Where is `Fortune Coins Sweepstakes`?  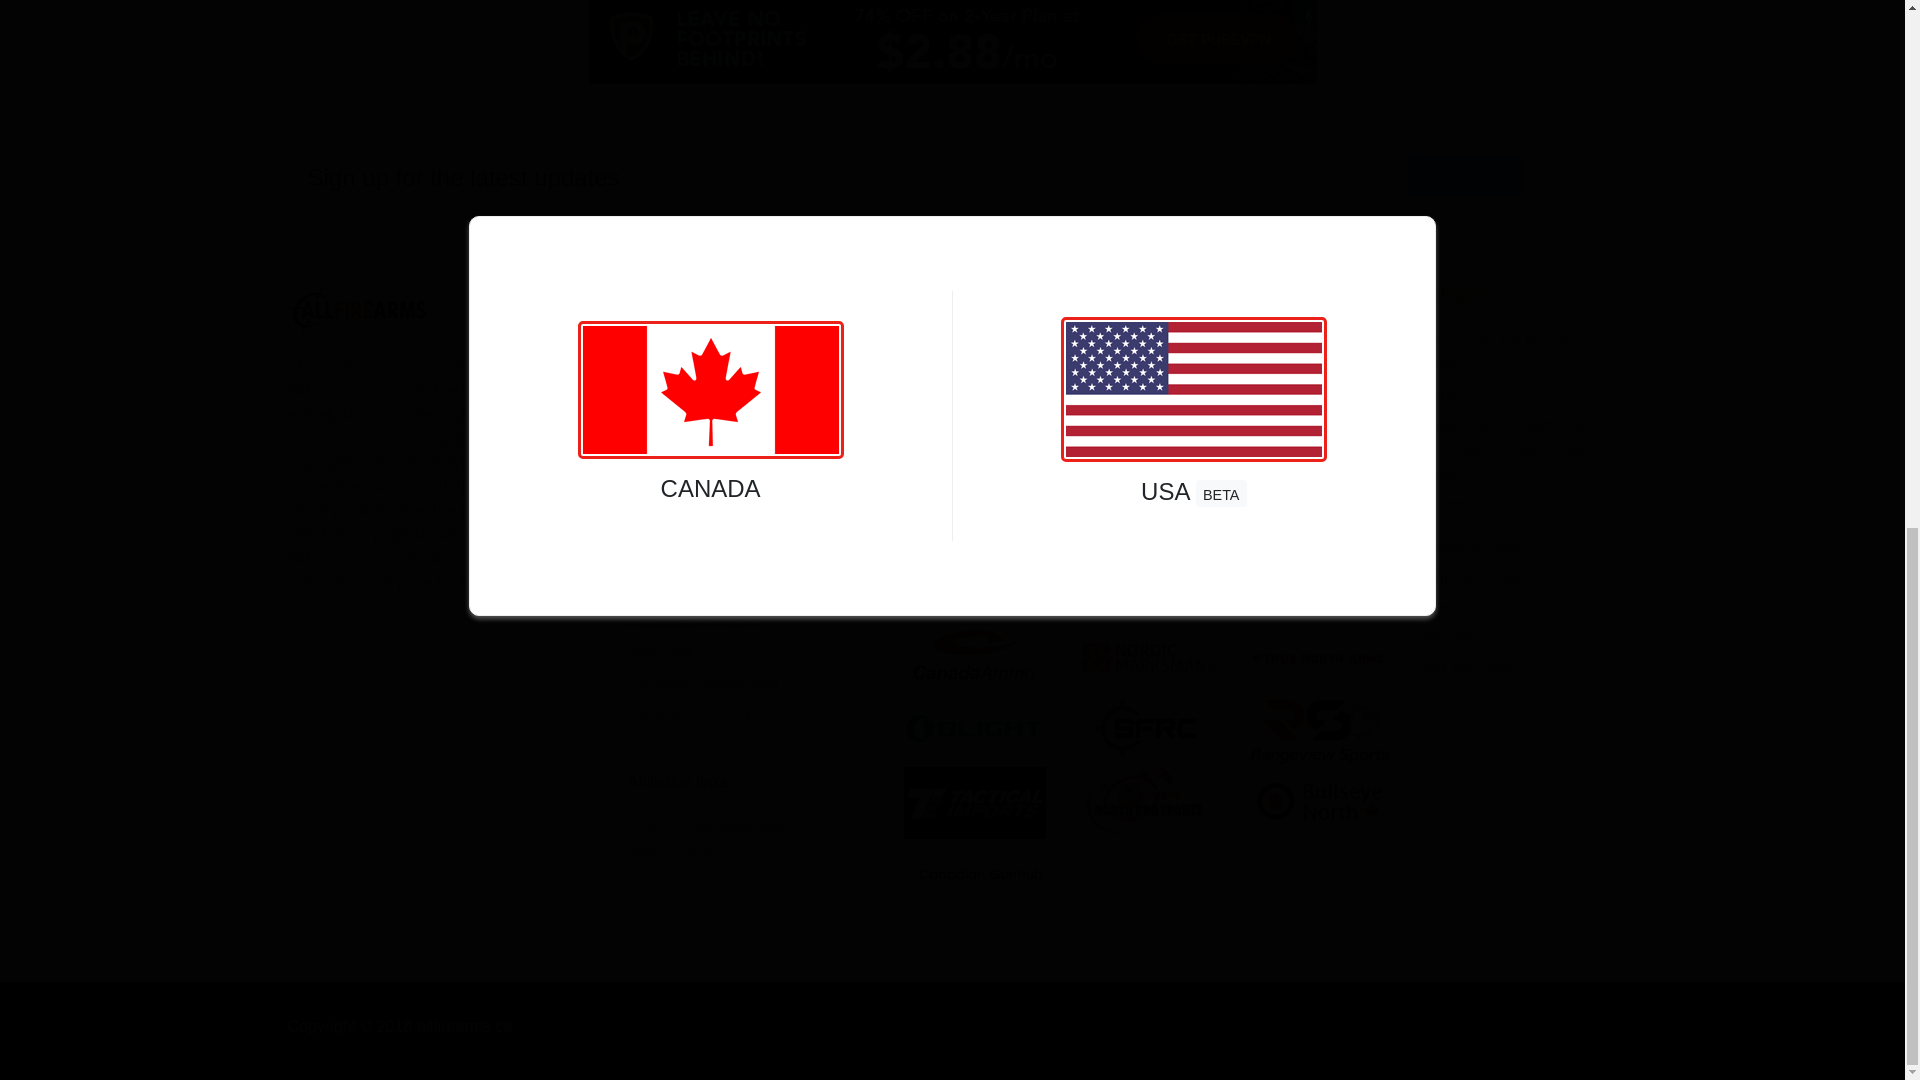 Fortune Coins Sweepstakes is located at coordinates (714, 840).